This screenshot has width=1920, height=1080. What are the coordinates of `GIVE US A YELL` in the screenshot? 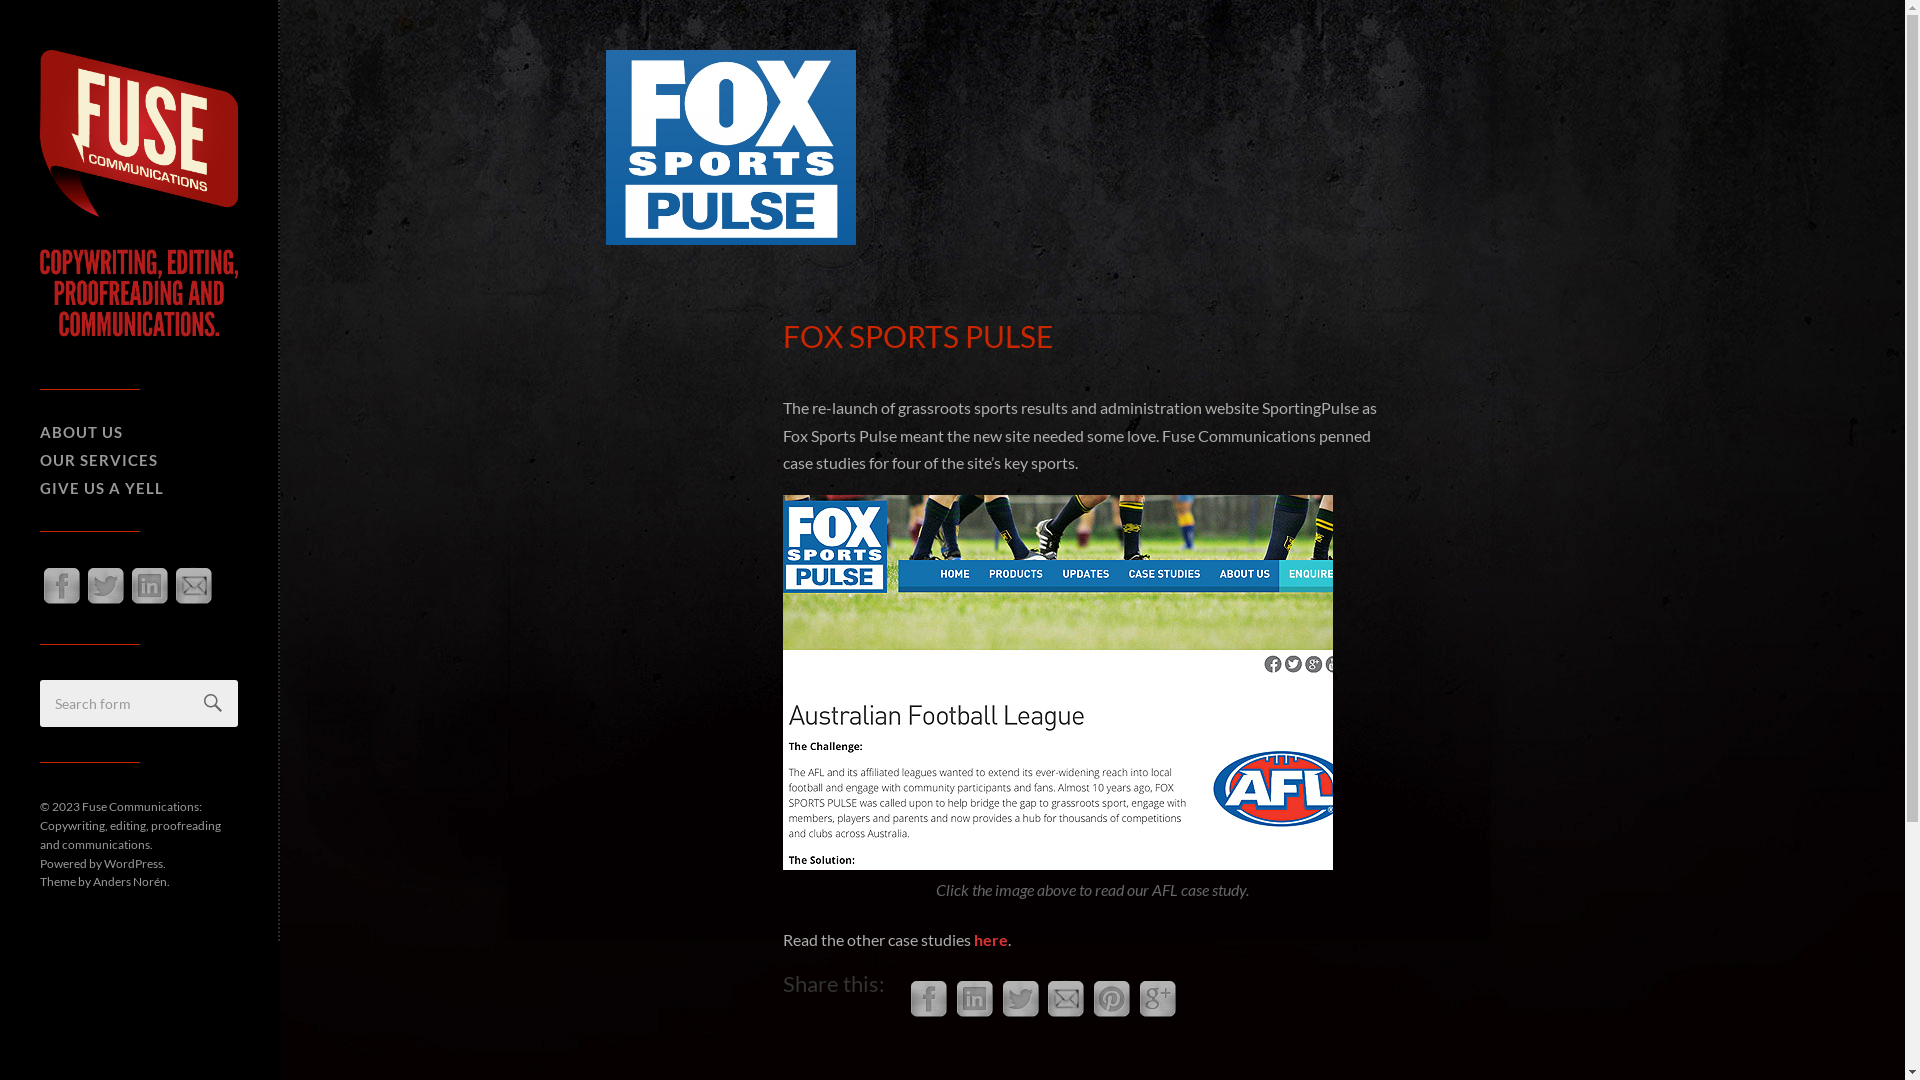 It's located at (102, 488).